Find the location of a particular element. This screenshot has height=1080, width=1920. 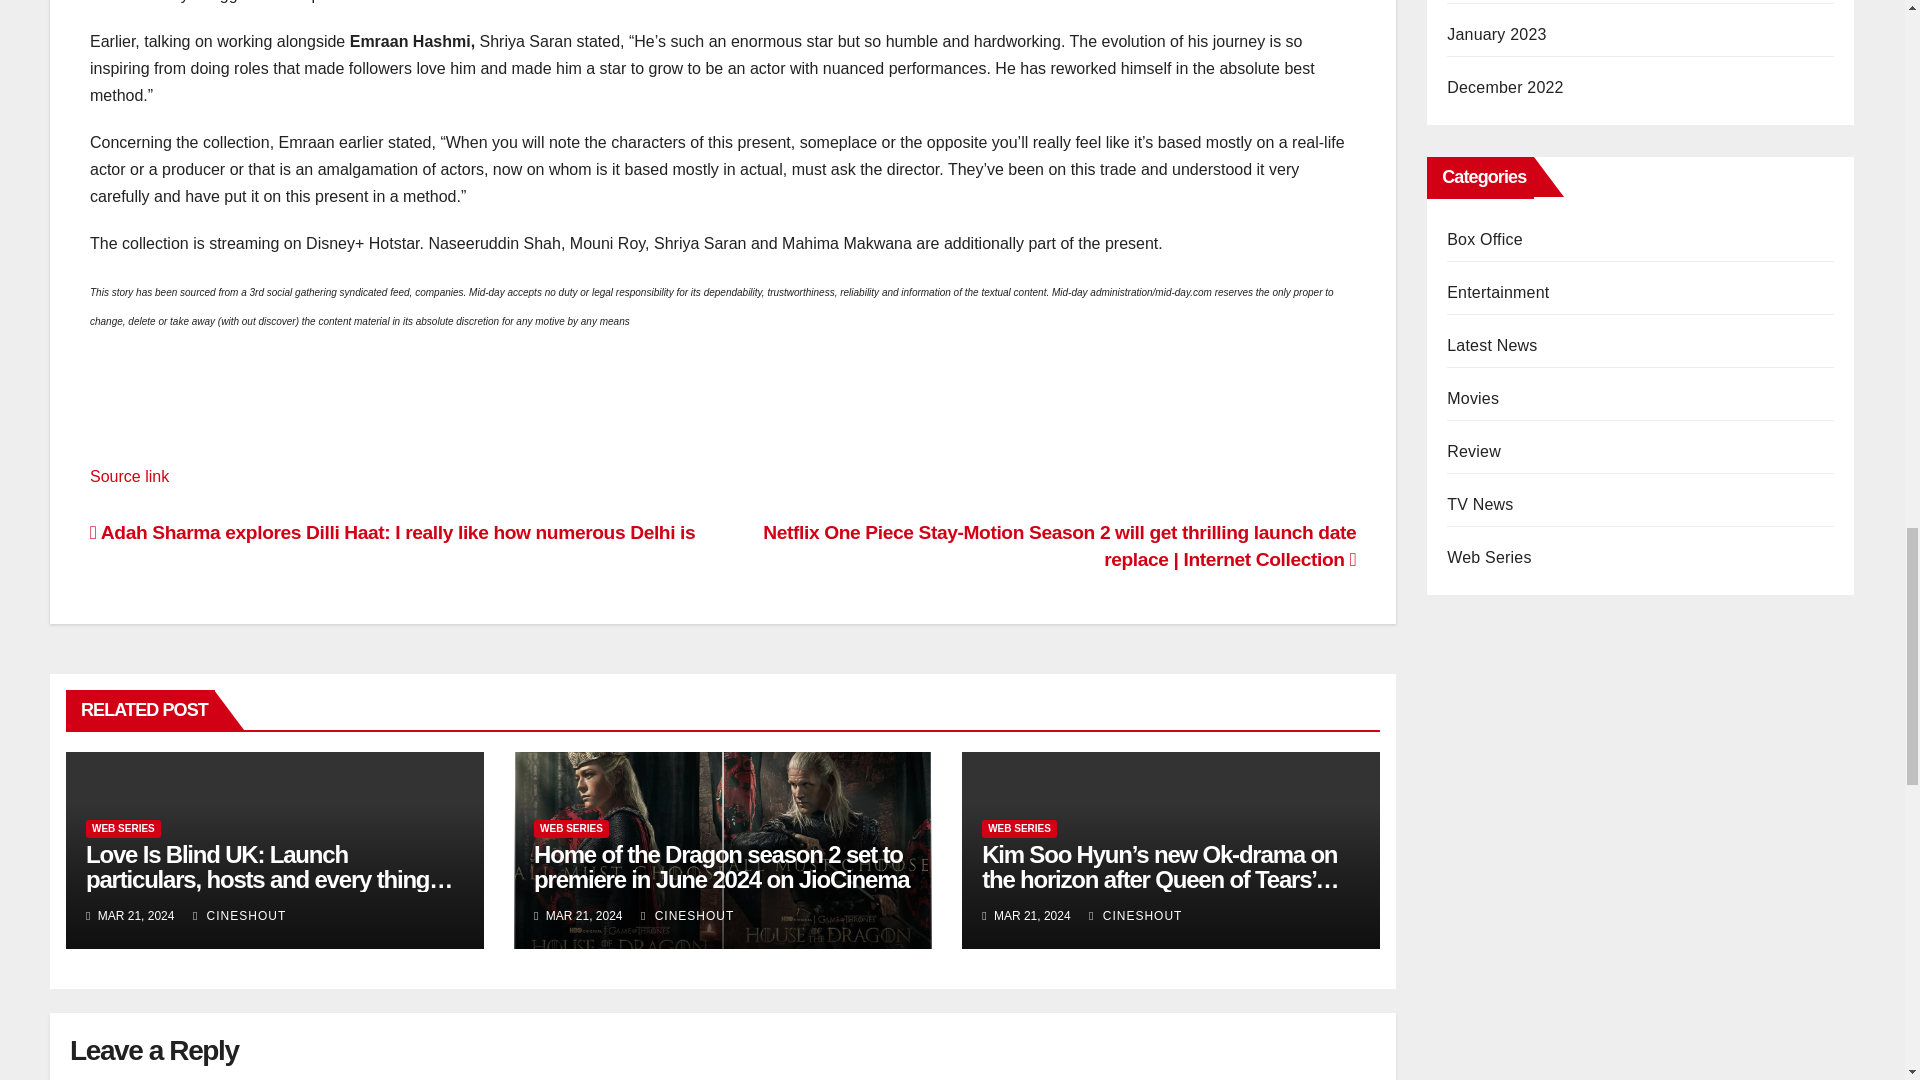

Source link is located at coordinates (129, 476).